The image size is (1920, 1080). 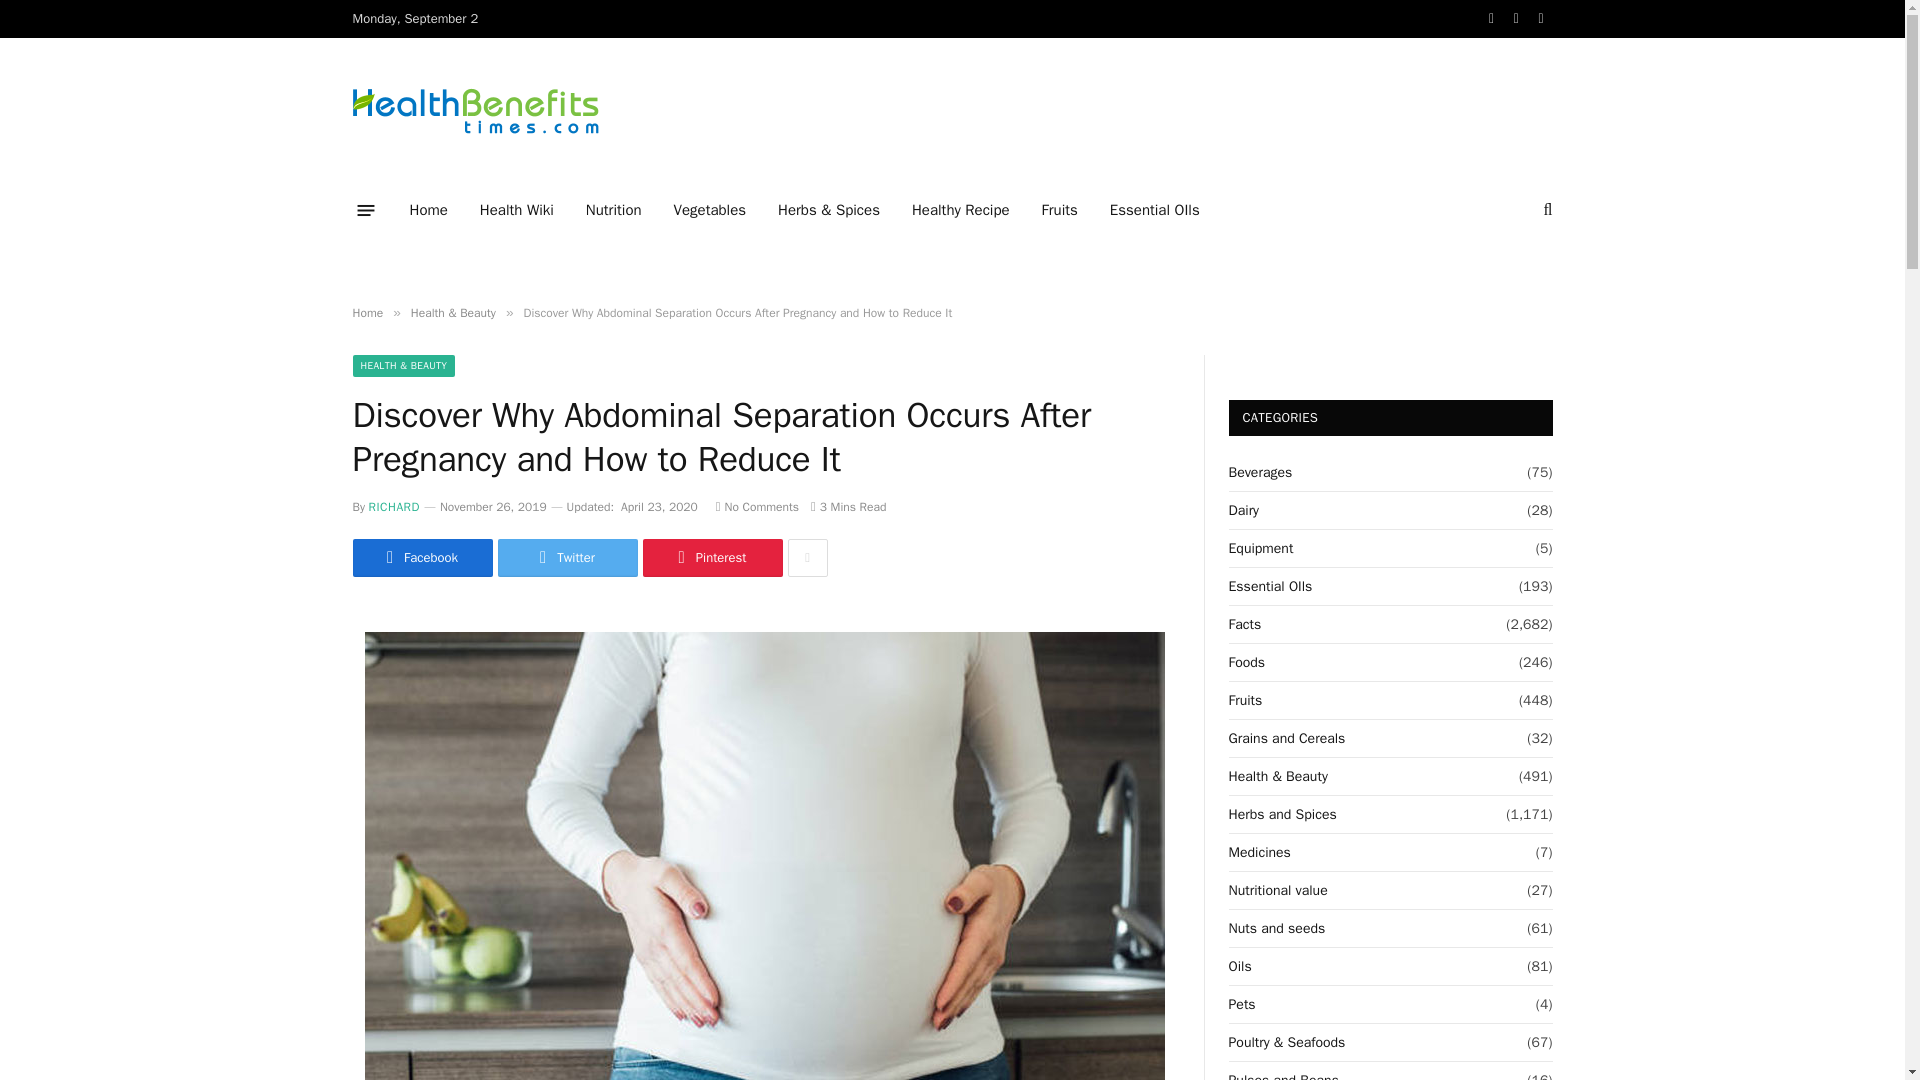 What do you see at coordinates (394, 506) in the screenshot?
I see `RICHARD` at bounding box center [394, 506].